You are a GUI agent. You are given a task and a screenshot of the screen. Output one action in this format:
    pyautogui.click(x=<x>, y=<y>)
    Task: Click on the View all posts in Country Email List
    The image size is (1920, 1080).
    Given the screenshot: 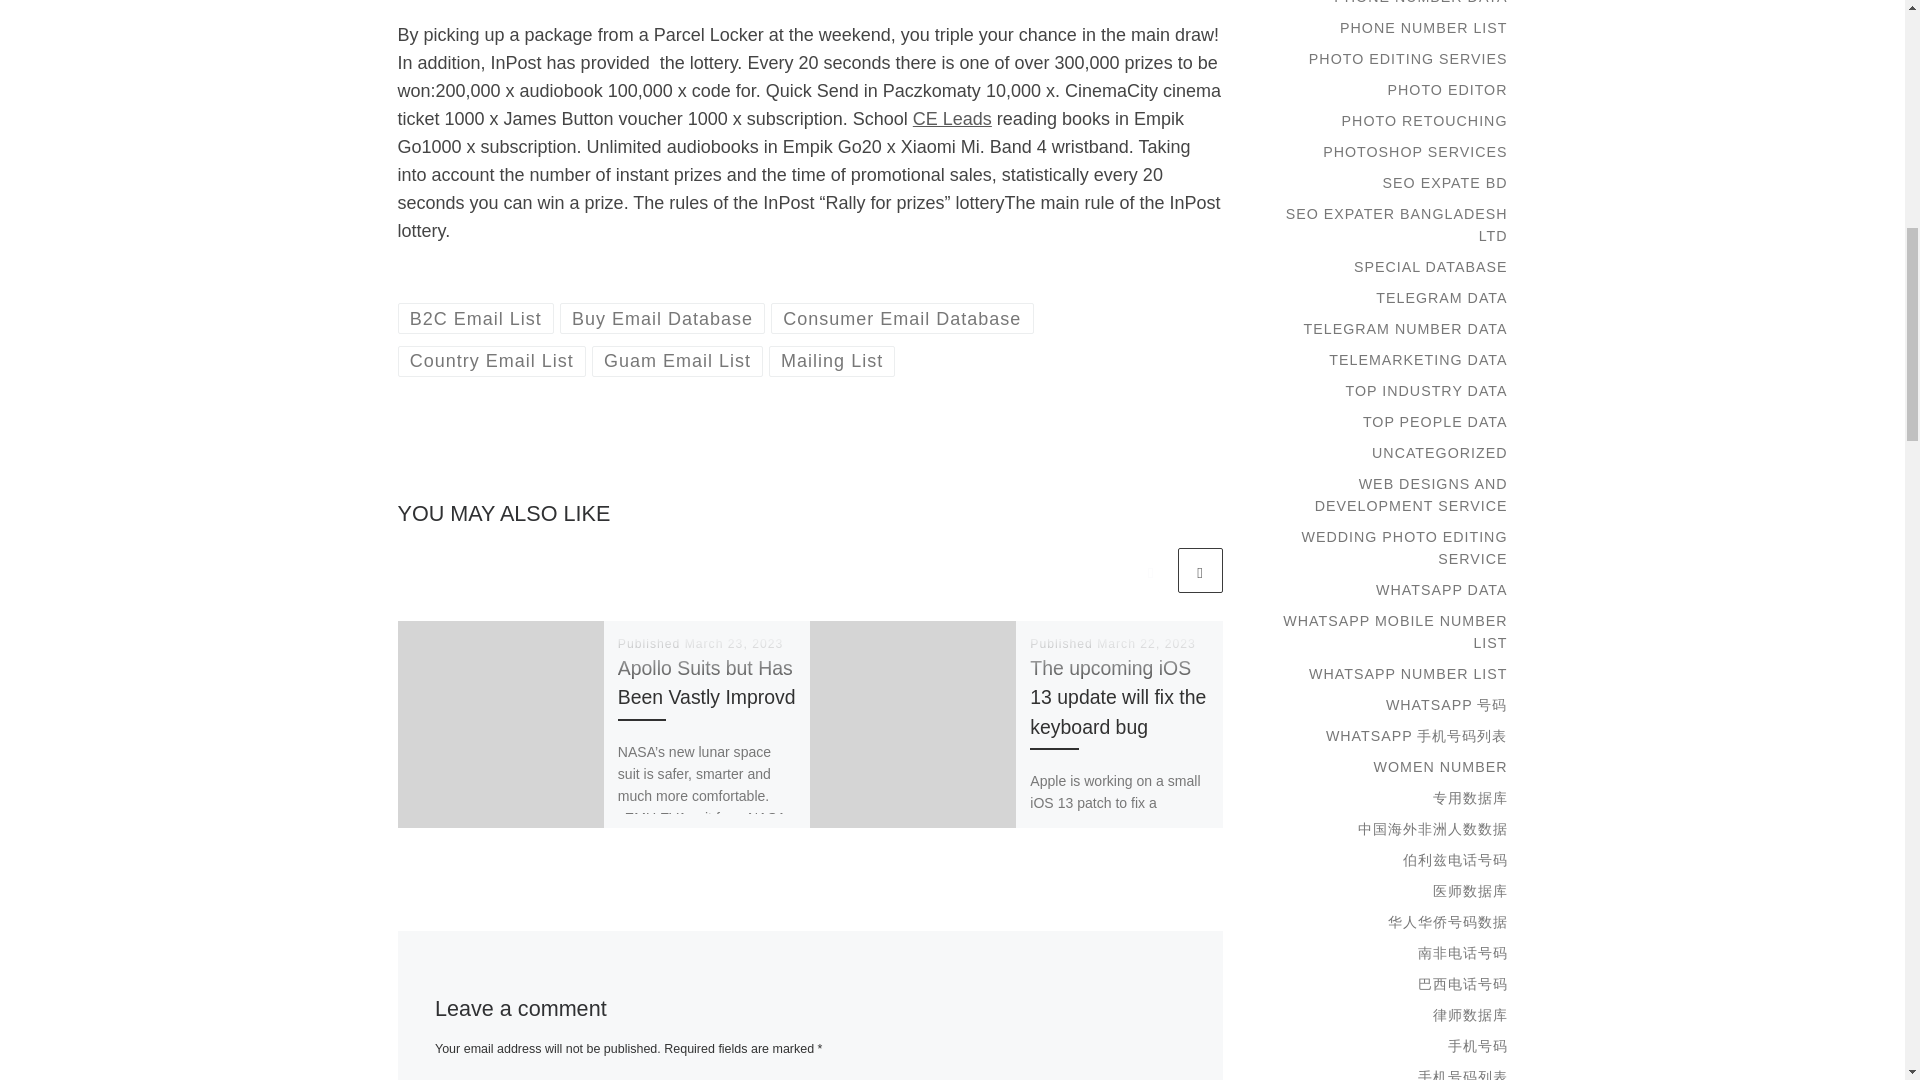 What is the action you would take?
    pyautogui.click(x=492, y=360)
    